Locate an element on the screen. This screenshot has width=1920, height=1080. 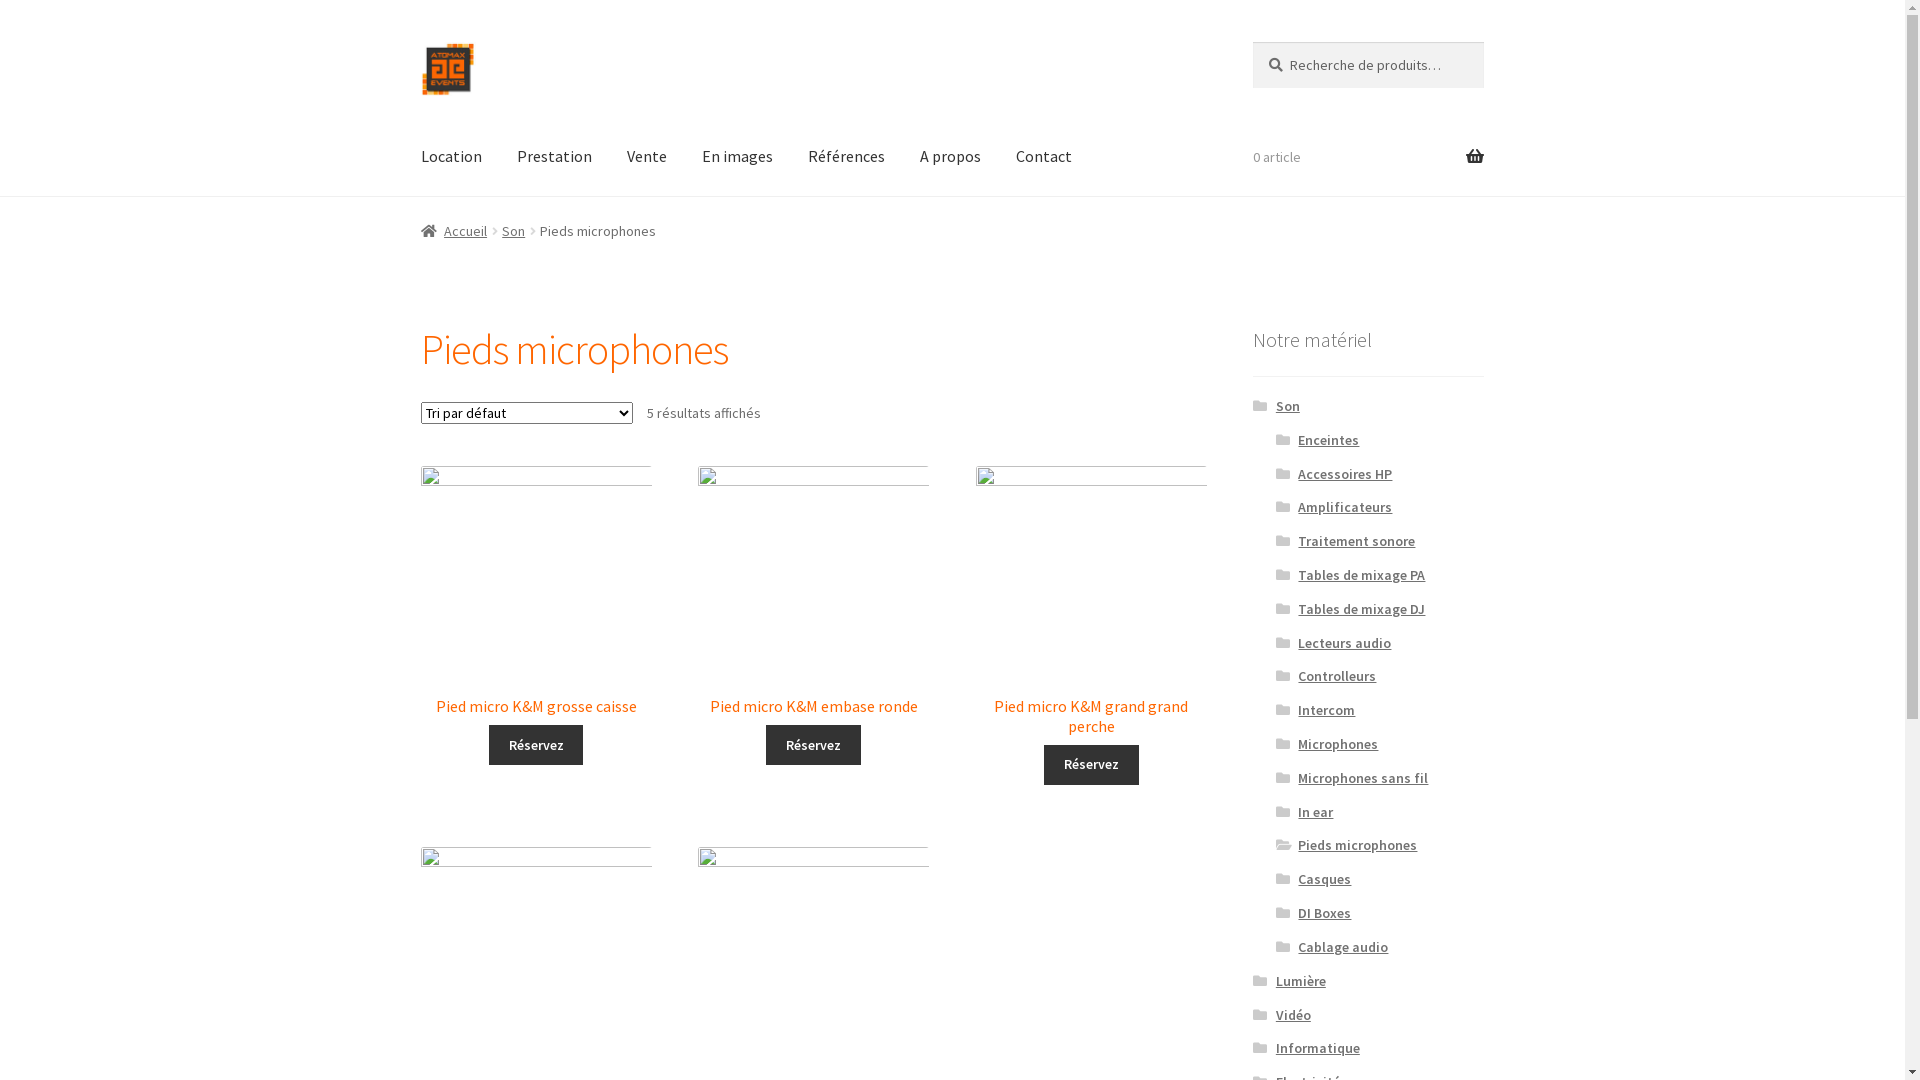
Intercom is located at coordinates (1326, 710).